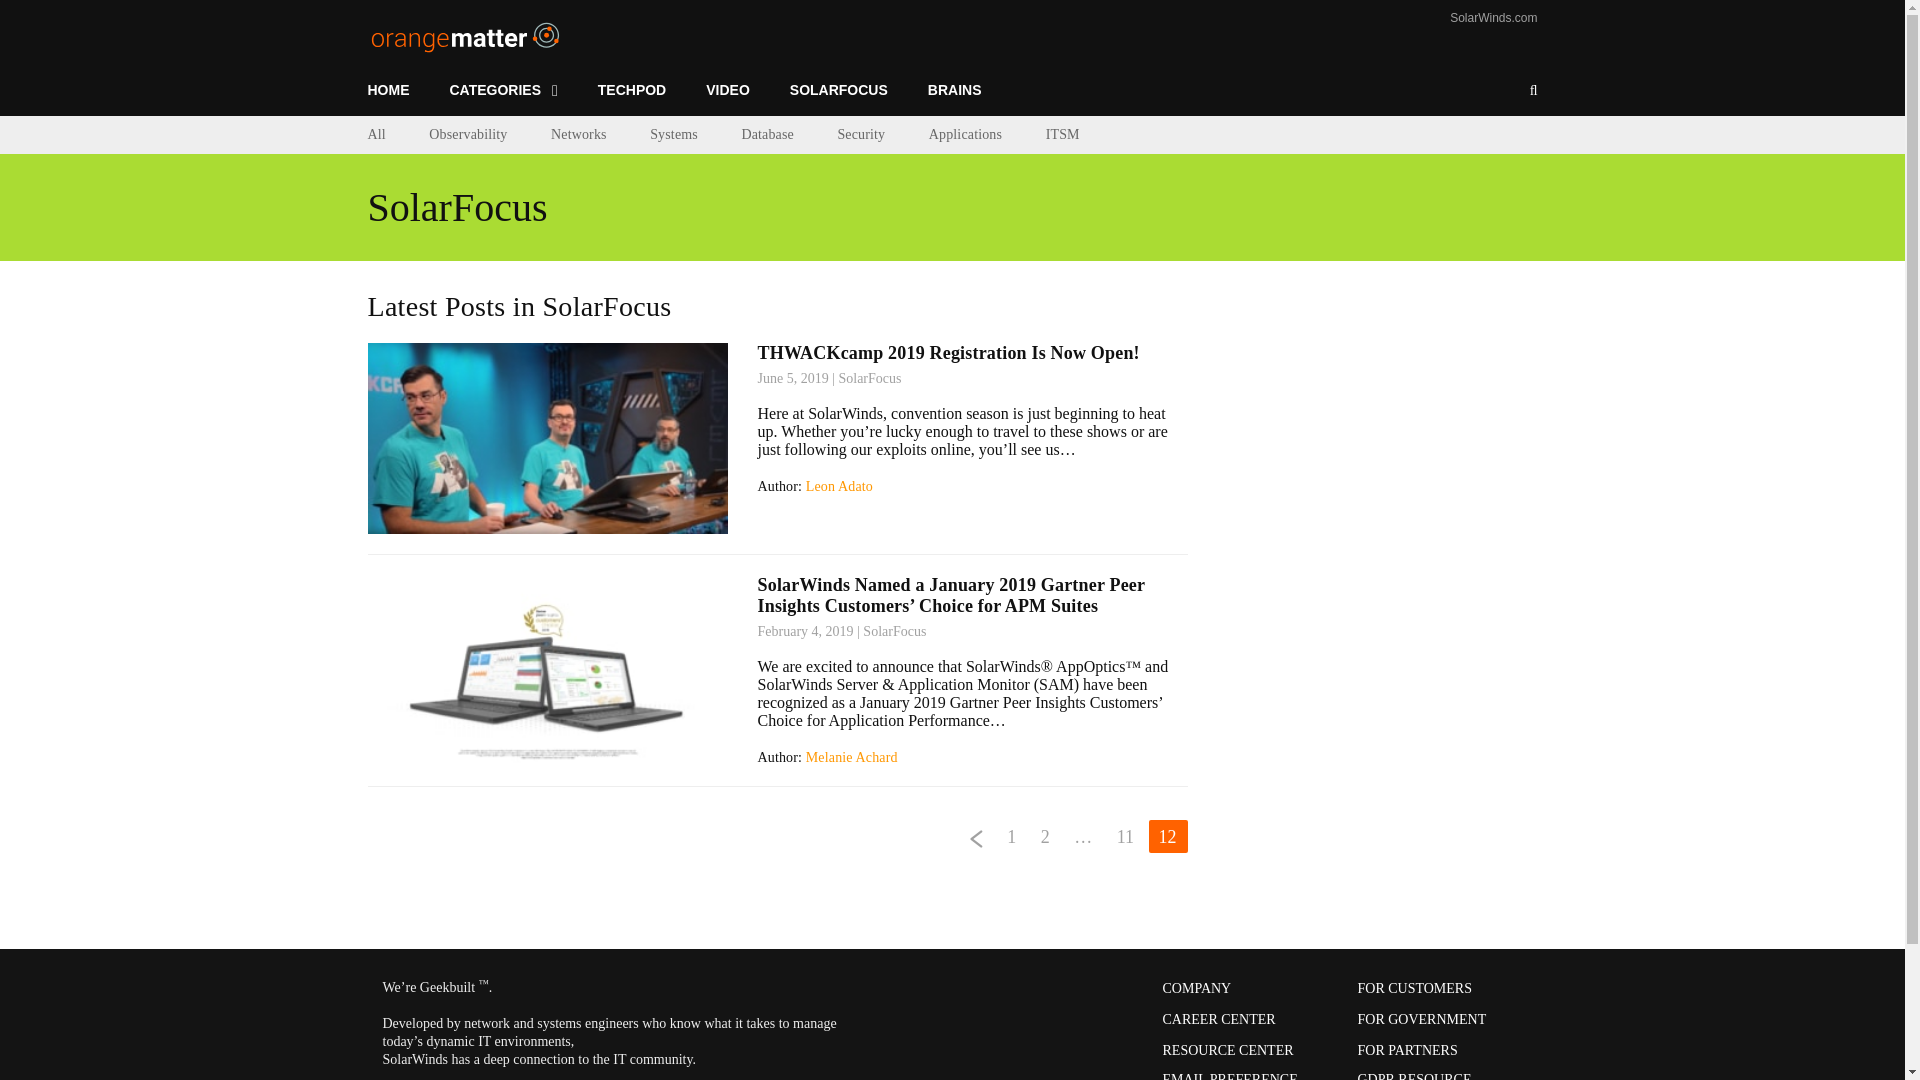 The width and height of the screenshot is (1920, 1080). Describe the element at coordinates (966, 134) in the screenshot. I see `Applications` at that location.